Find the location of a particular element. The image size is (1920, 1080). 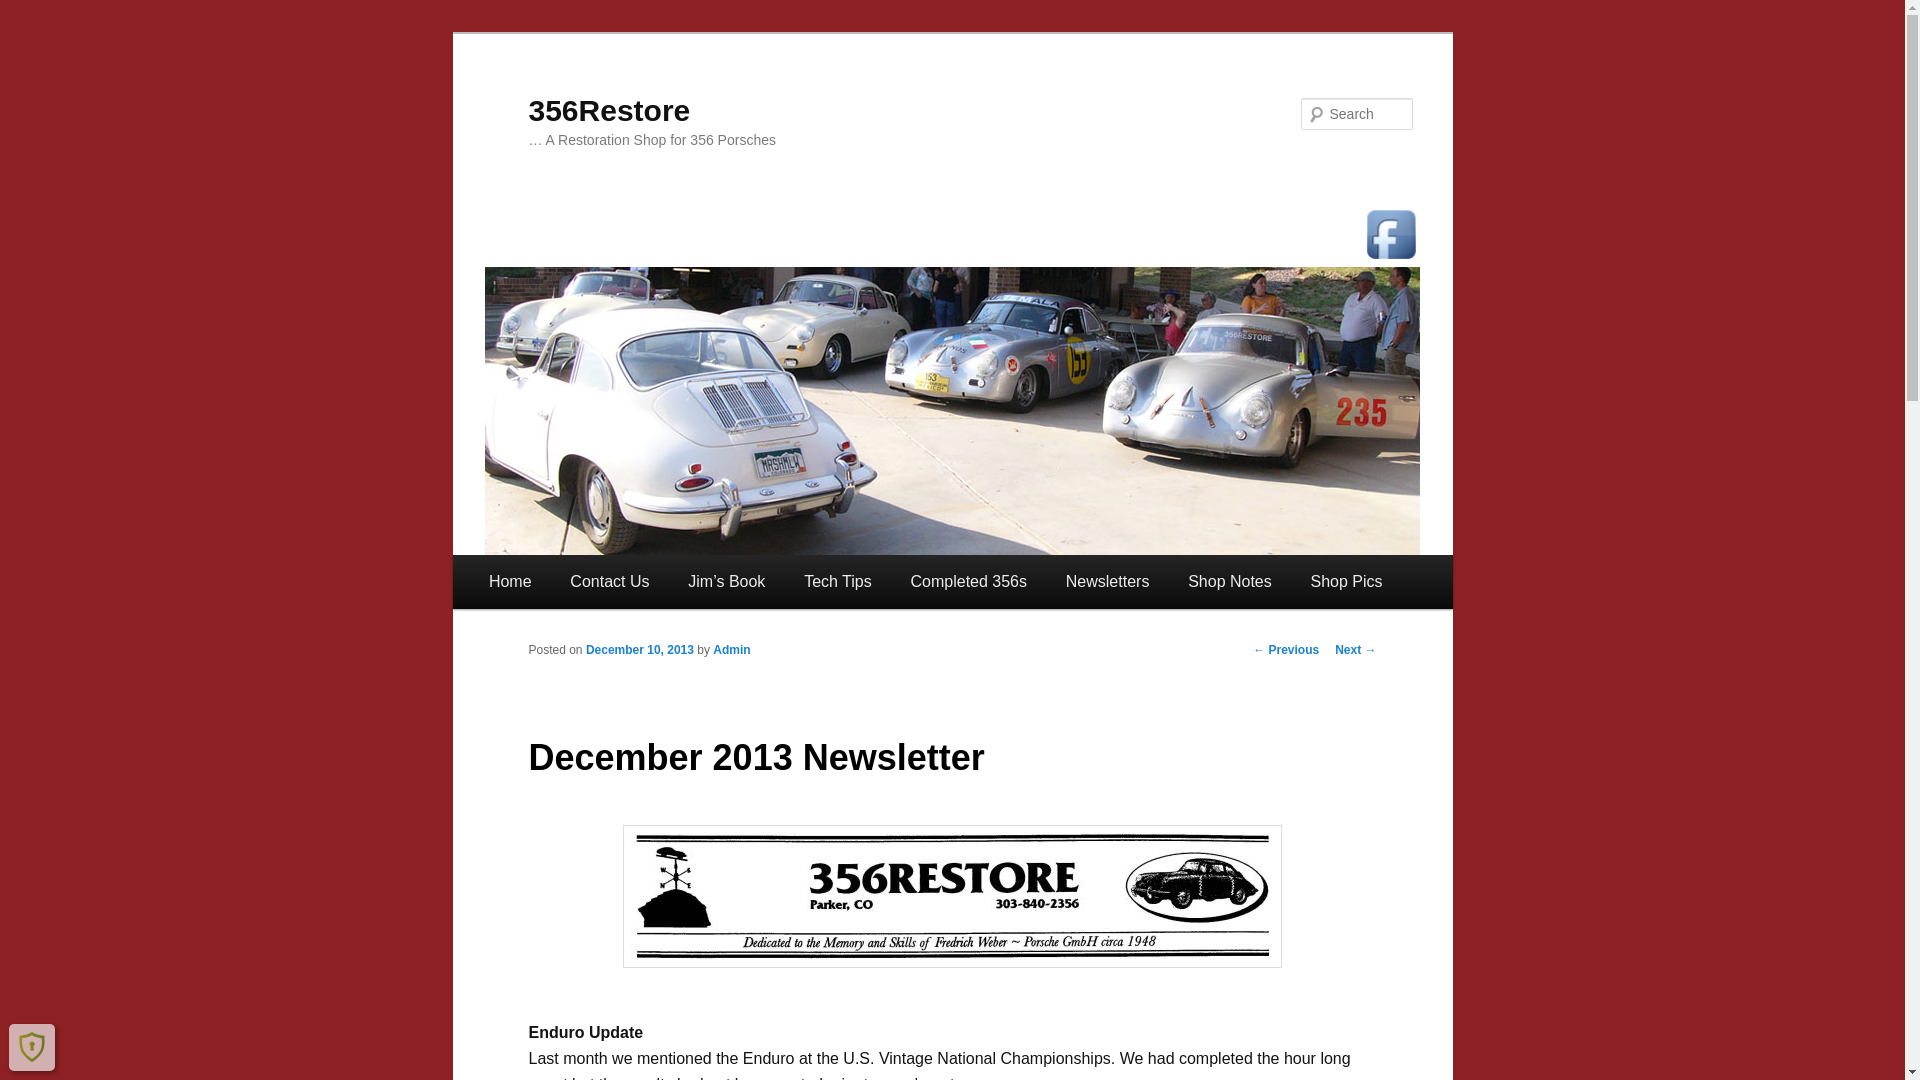

Search is located at coordinates (34, 12).